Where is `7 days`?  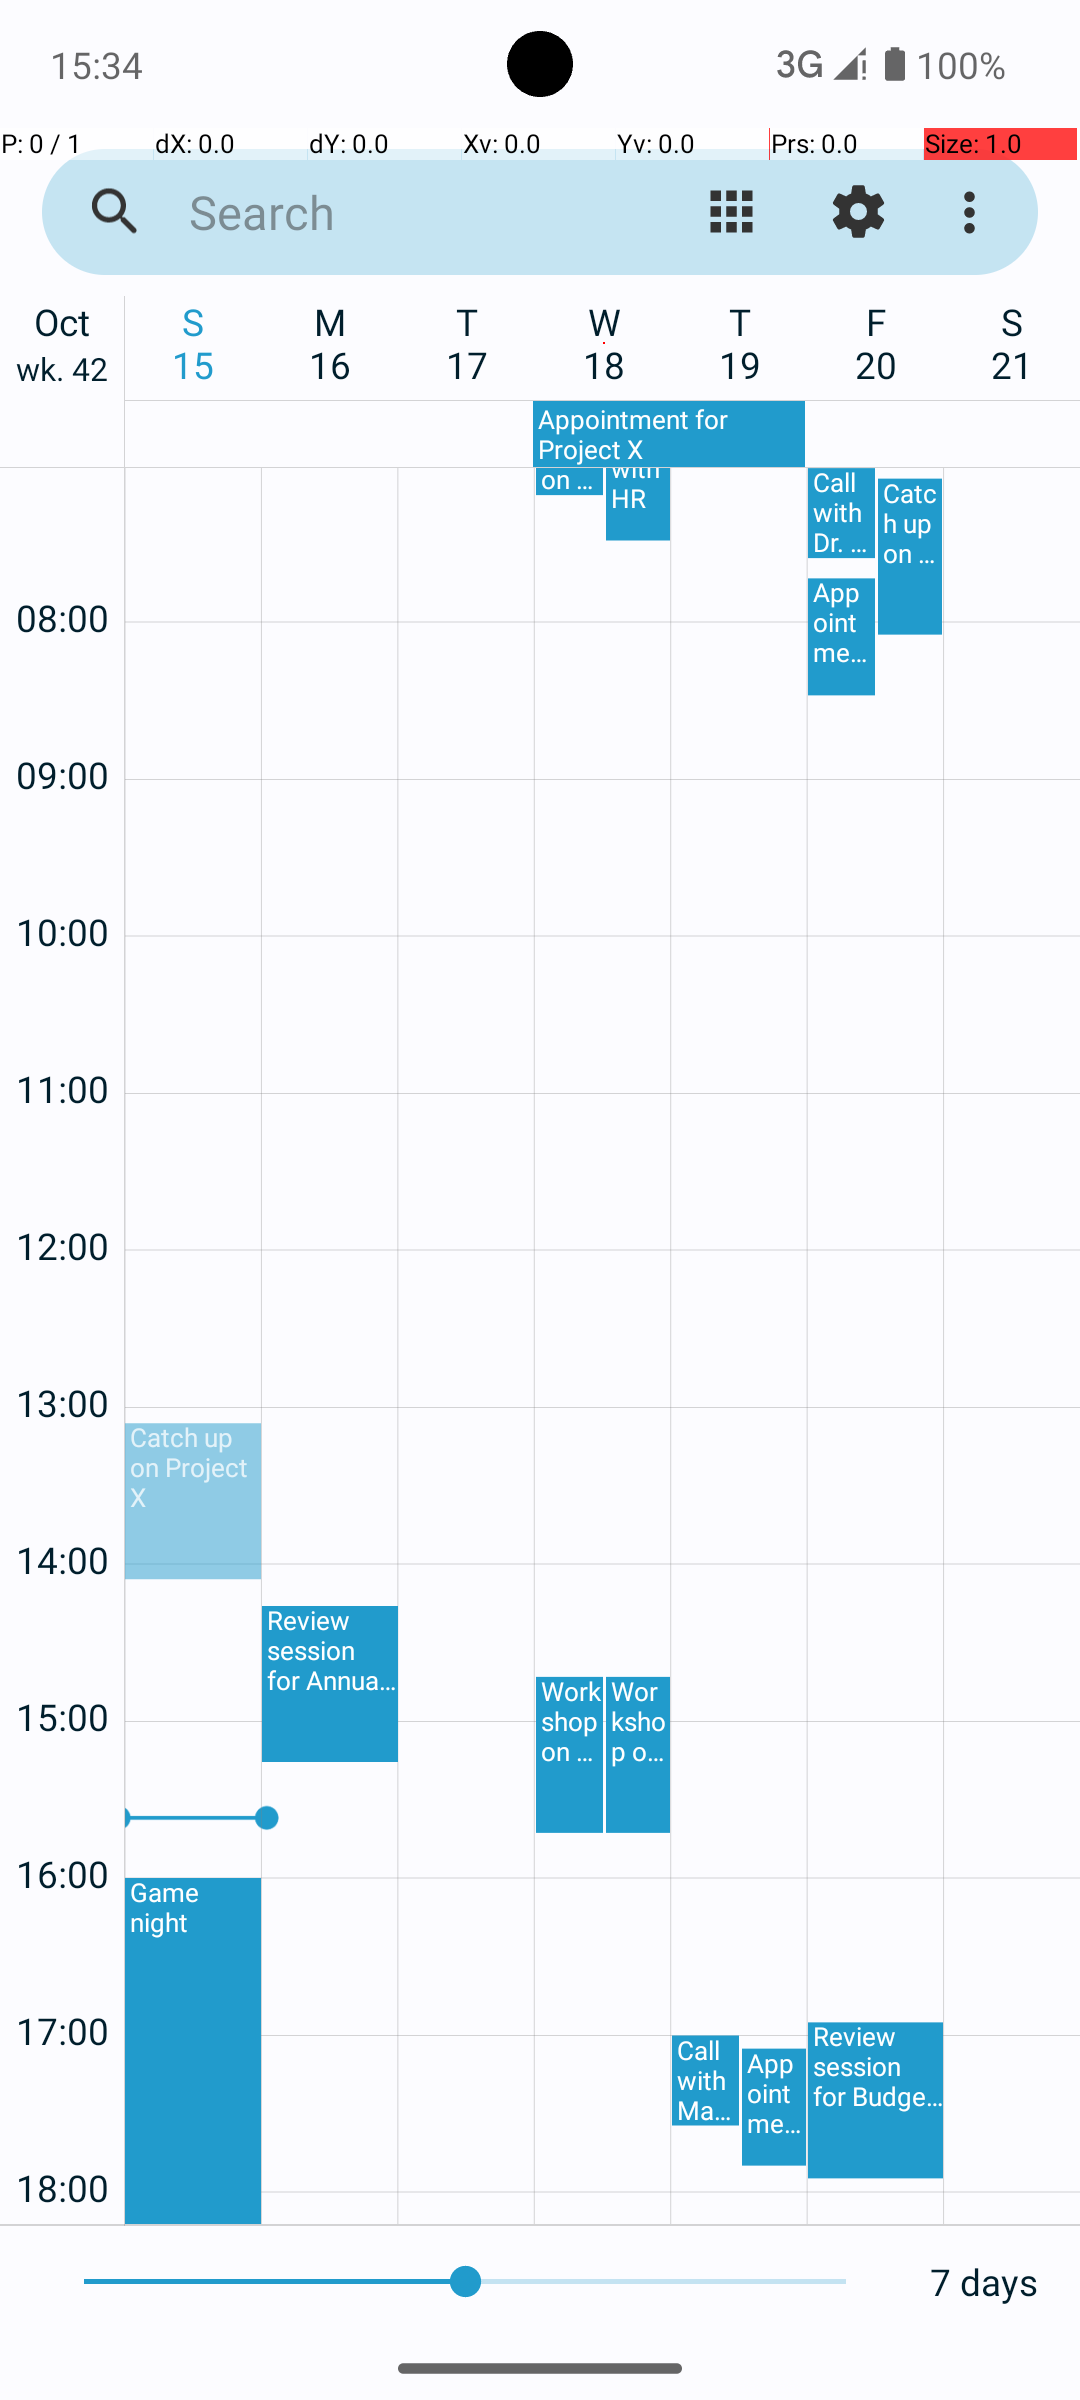 7 days is located at coordinates (984, 2282).